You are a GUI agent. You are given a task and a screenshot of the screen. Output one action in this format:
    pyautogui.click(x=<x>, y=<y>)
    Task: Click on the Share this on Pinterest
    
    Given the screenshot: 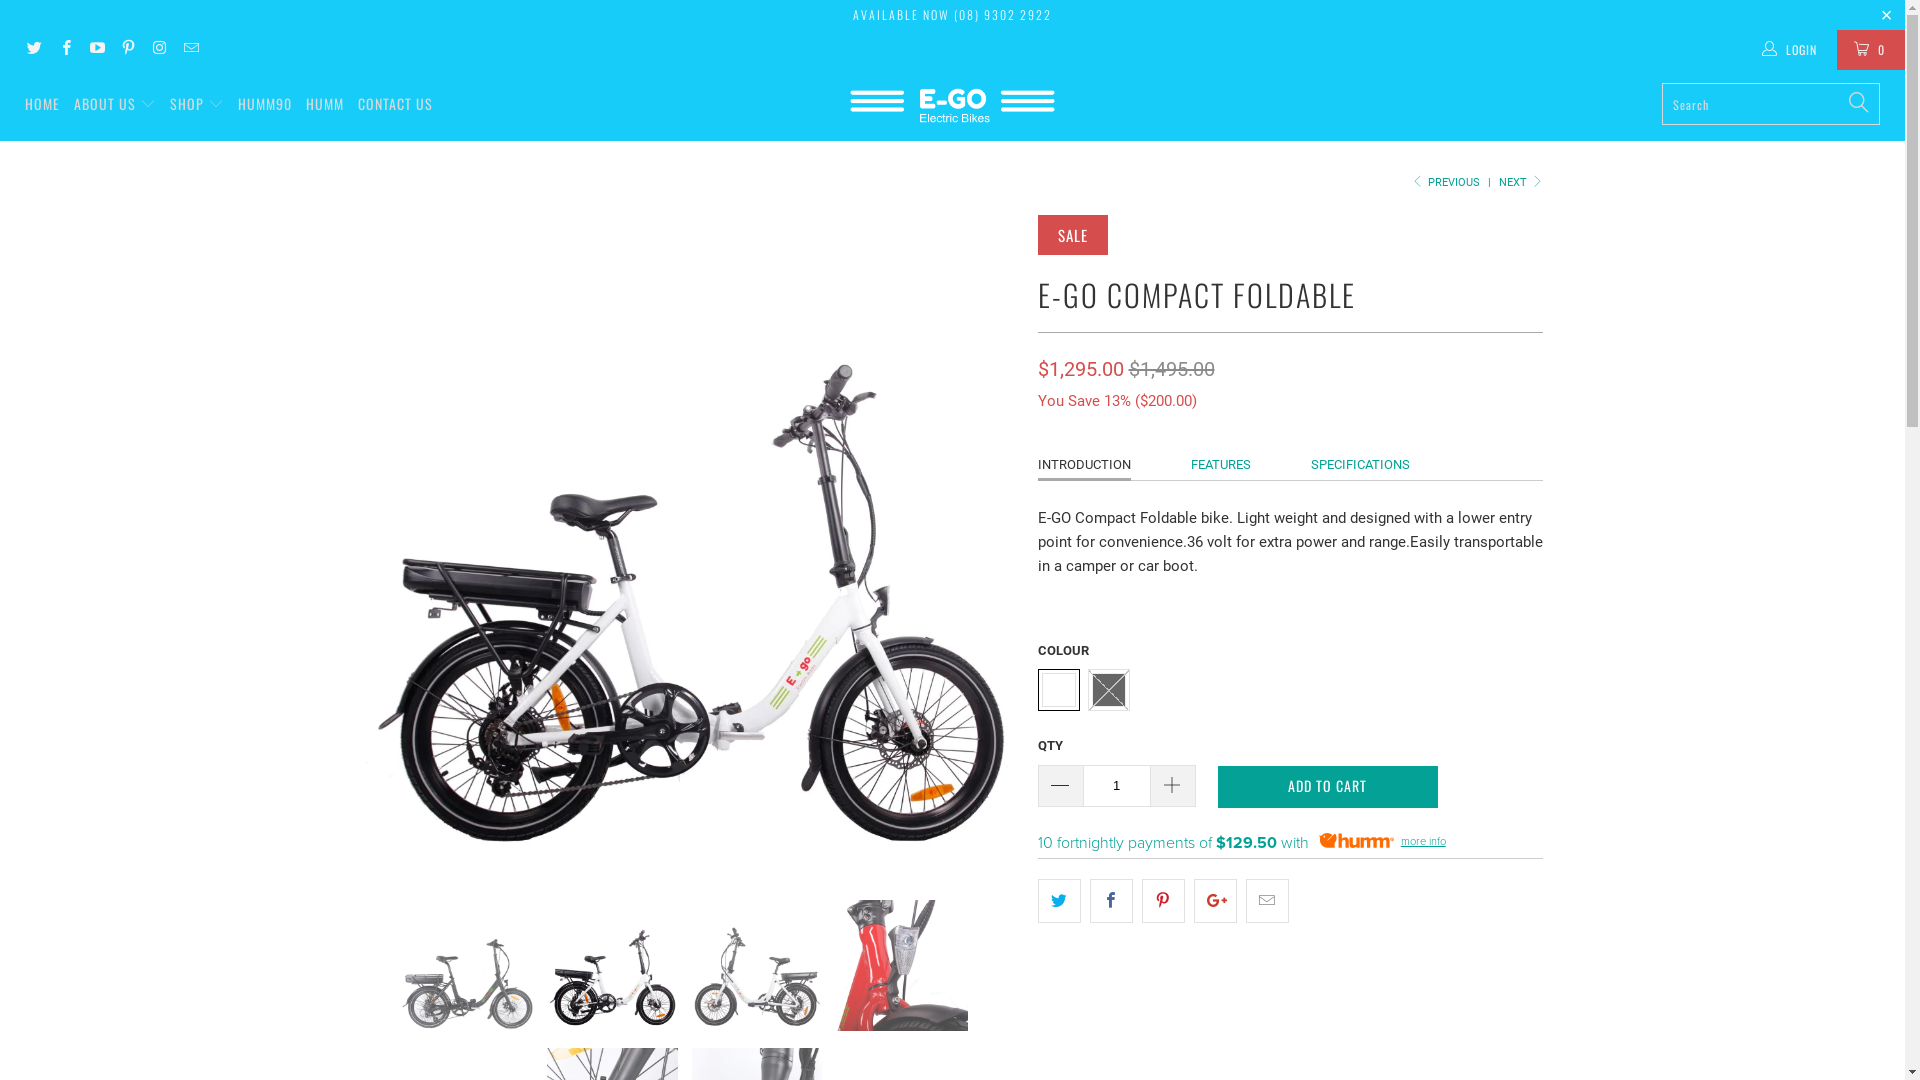 What is the action you would take?
    pyautogui.click(x=1164, y=900)
    